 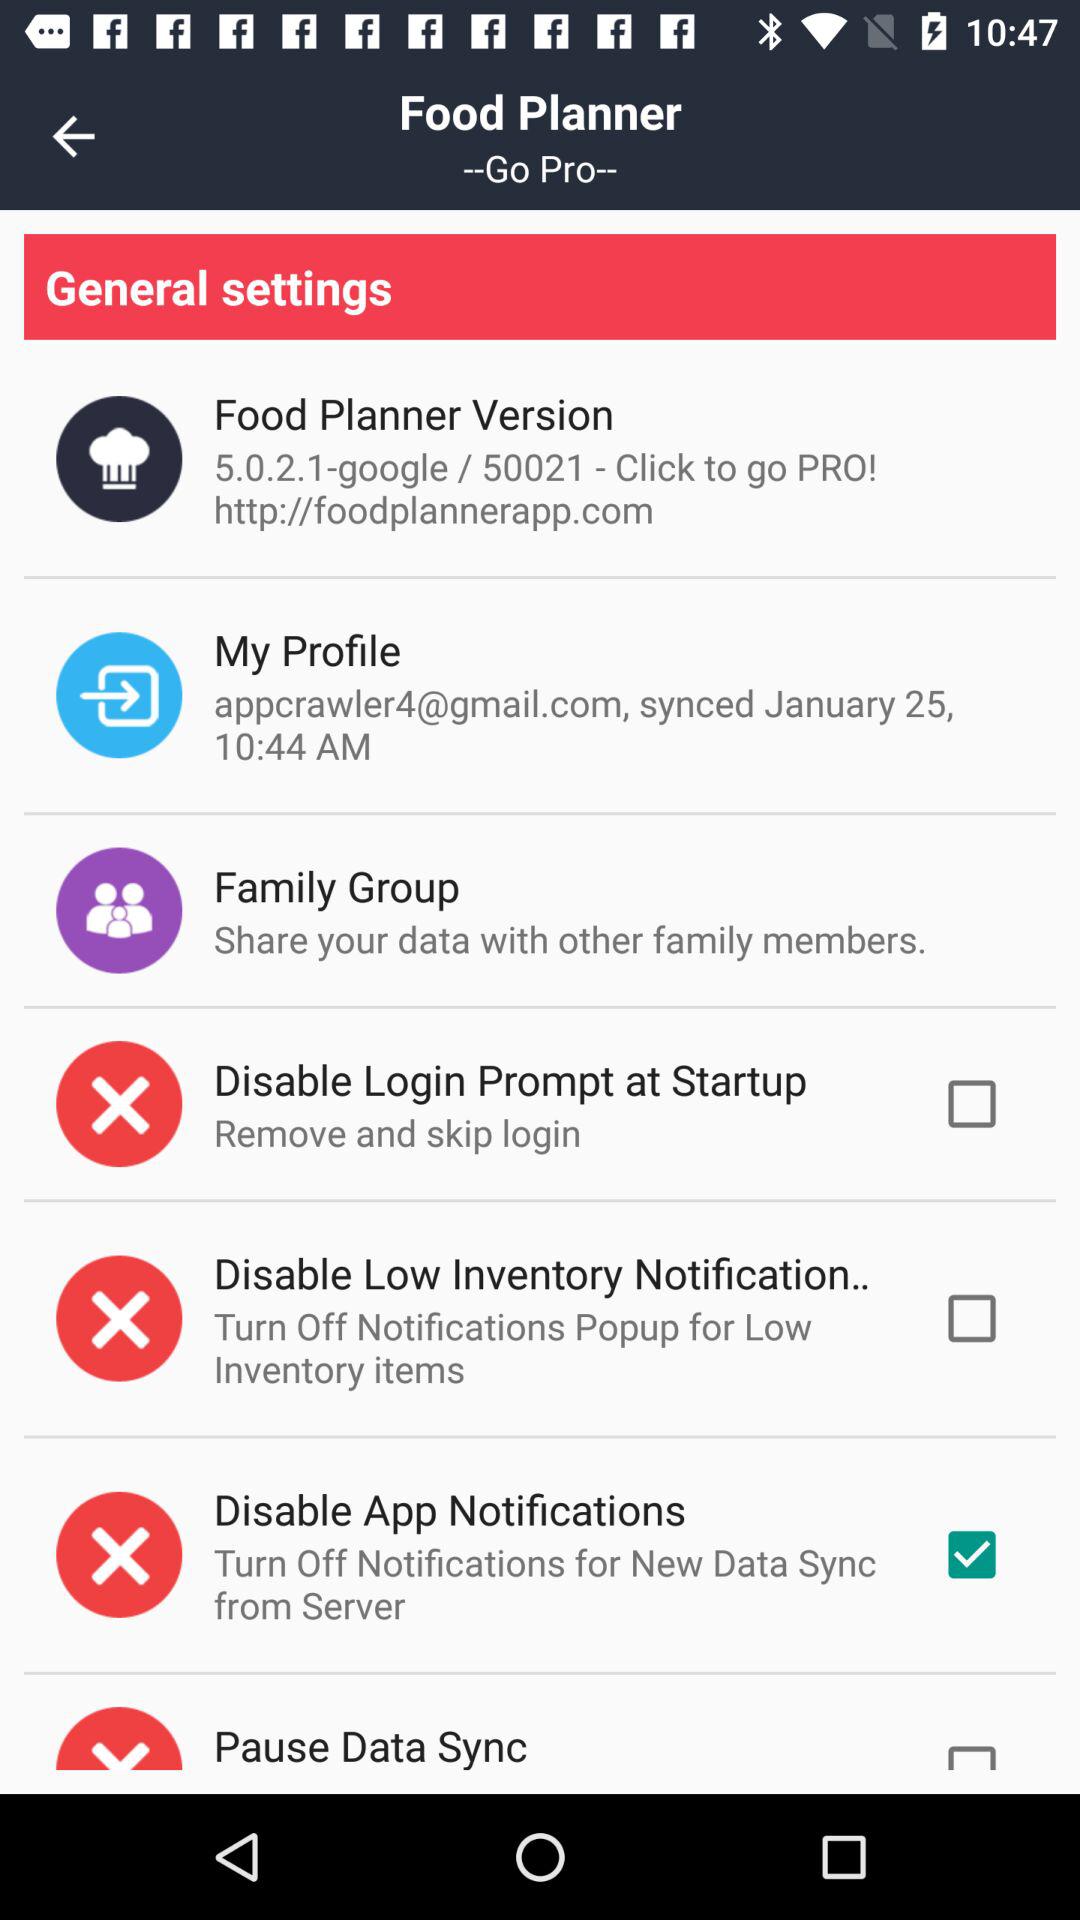 What do you see at coordinates (550, 487) in the screenshot?
I see `tap icon above the my profile` at bounding box center [550, 487].